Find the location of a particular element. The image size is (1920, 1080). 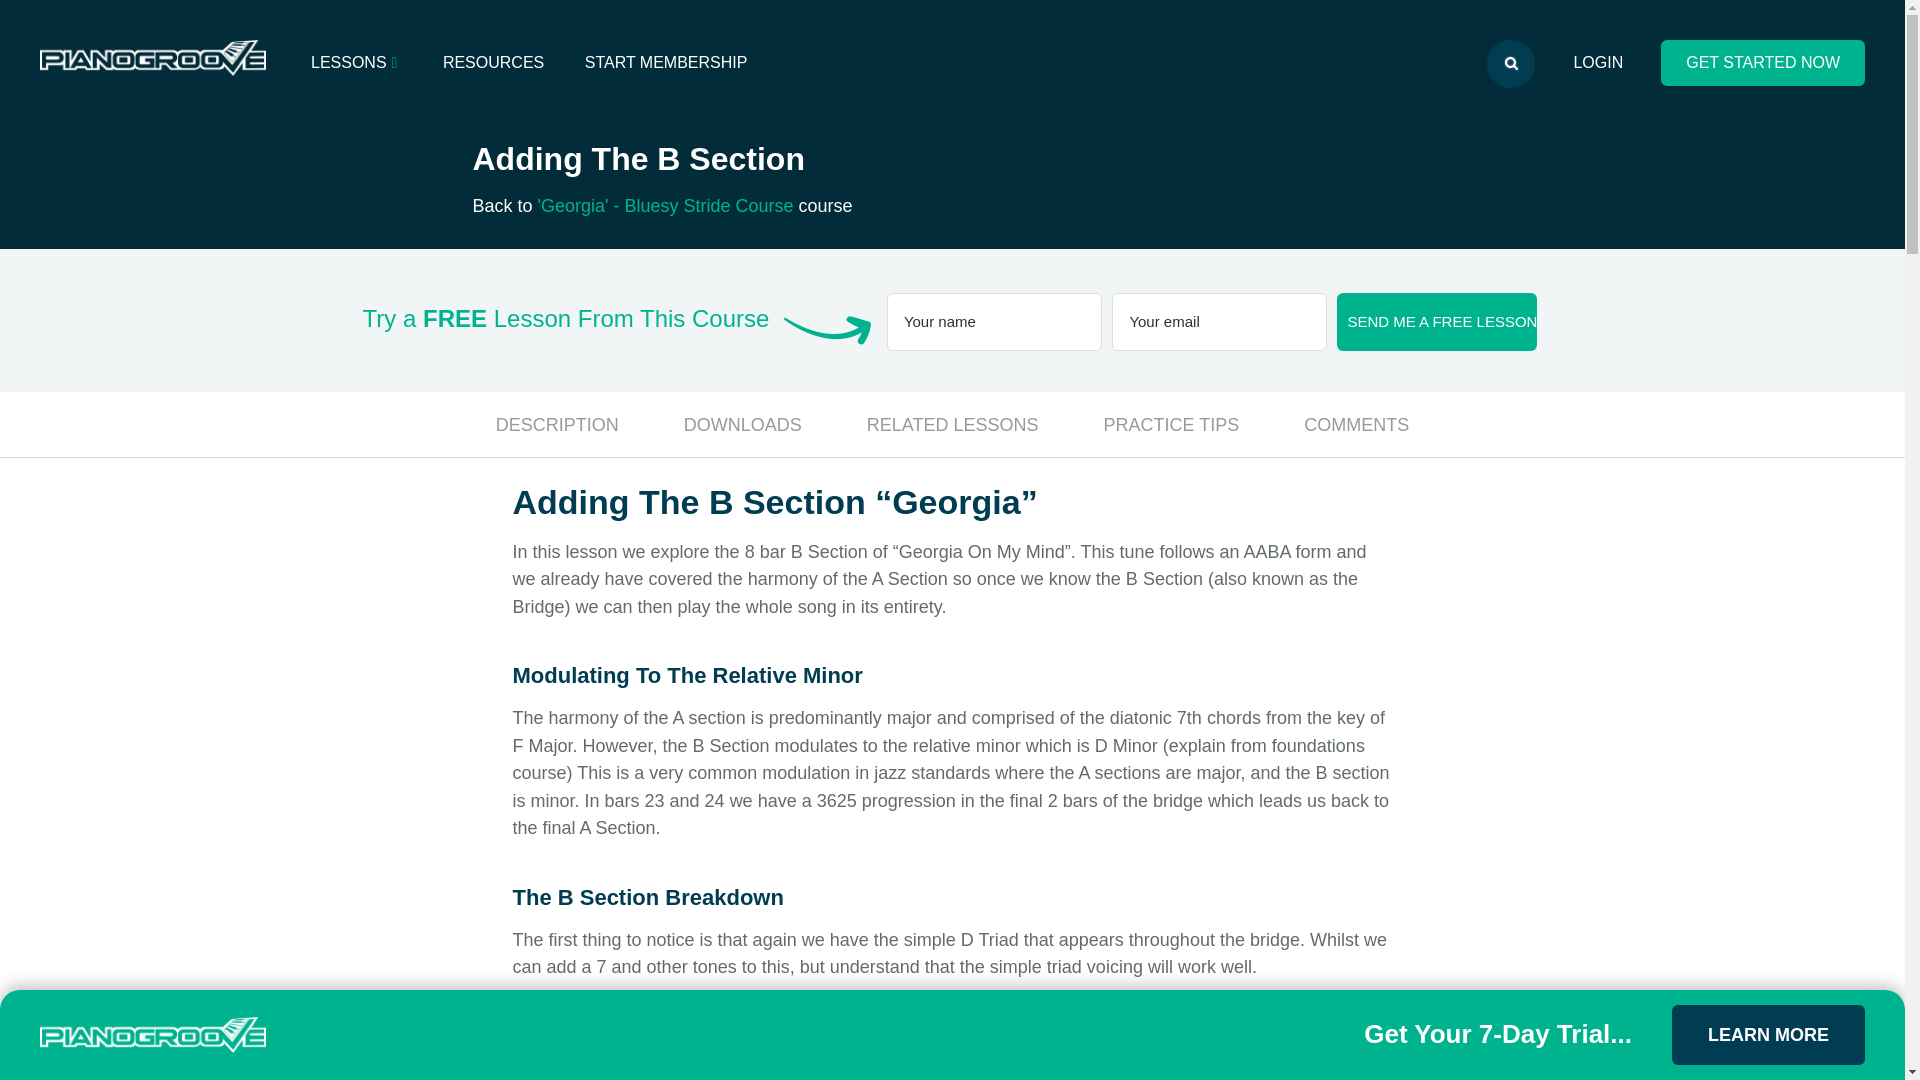

LESSONS is located at coordinates (356, 62).